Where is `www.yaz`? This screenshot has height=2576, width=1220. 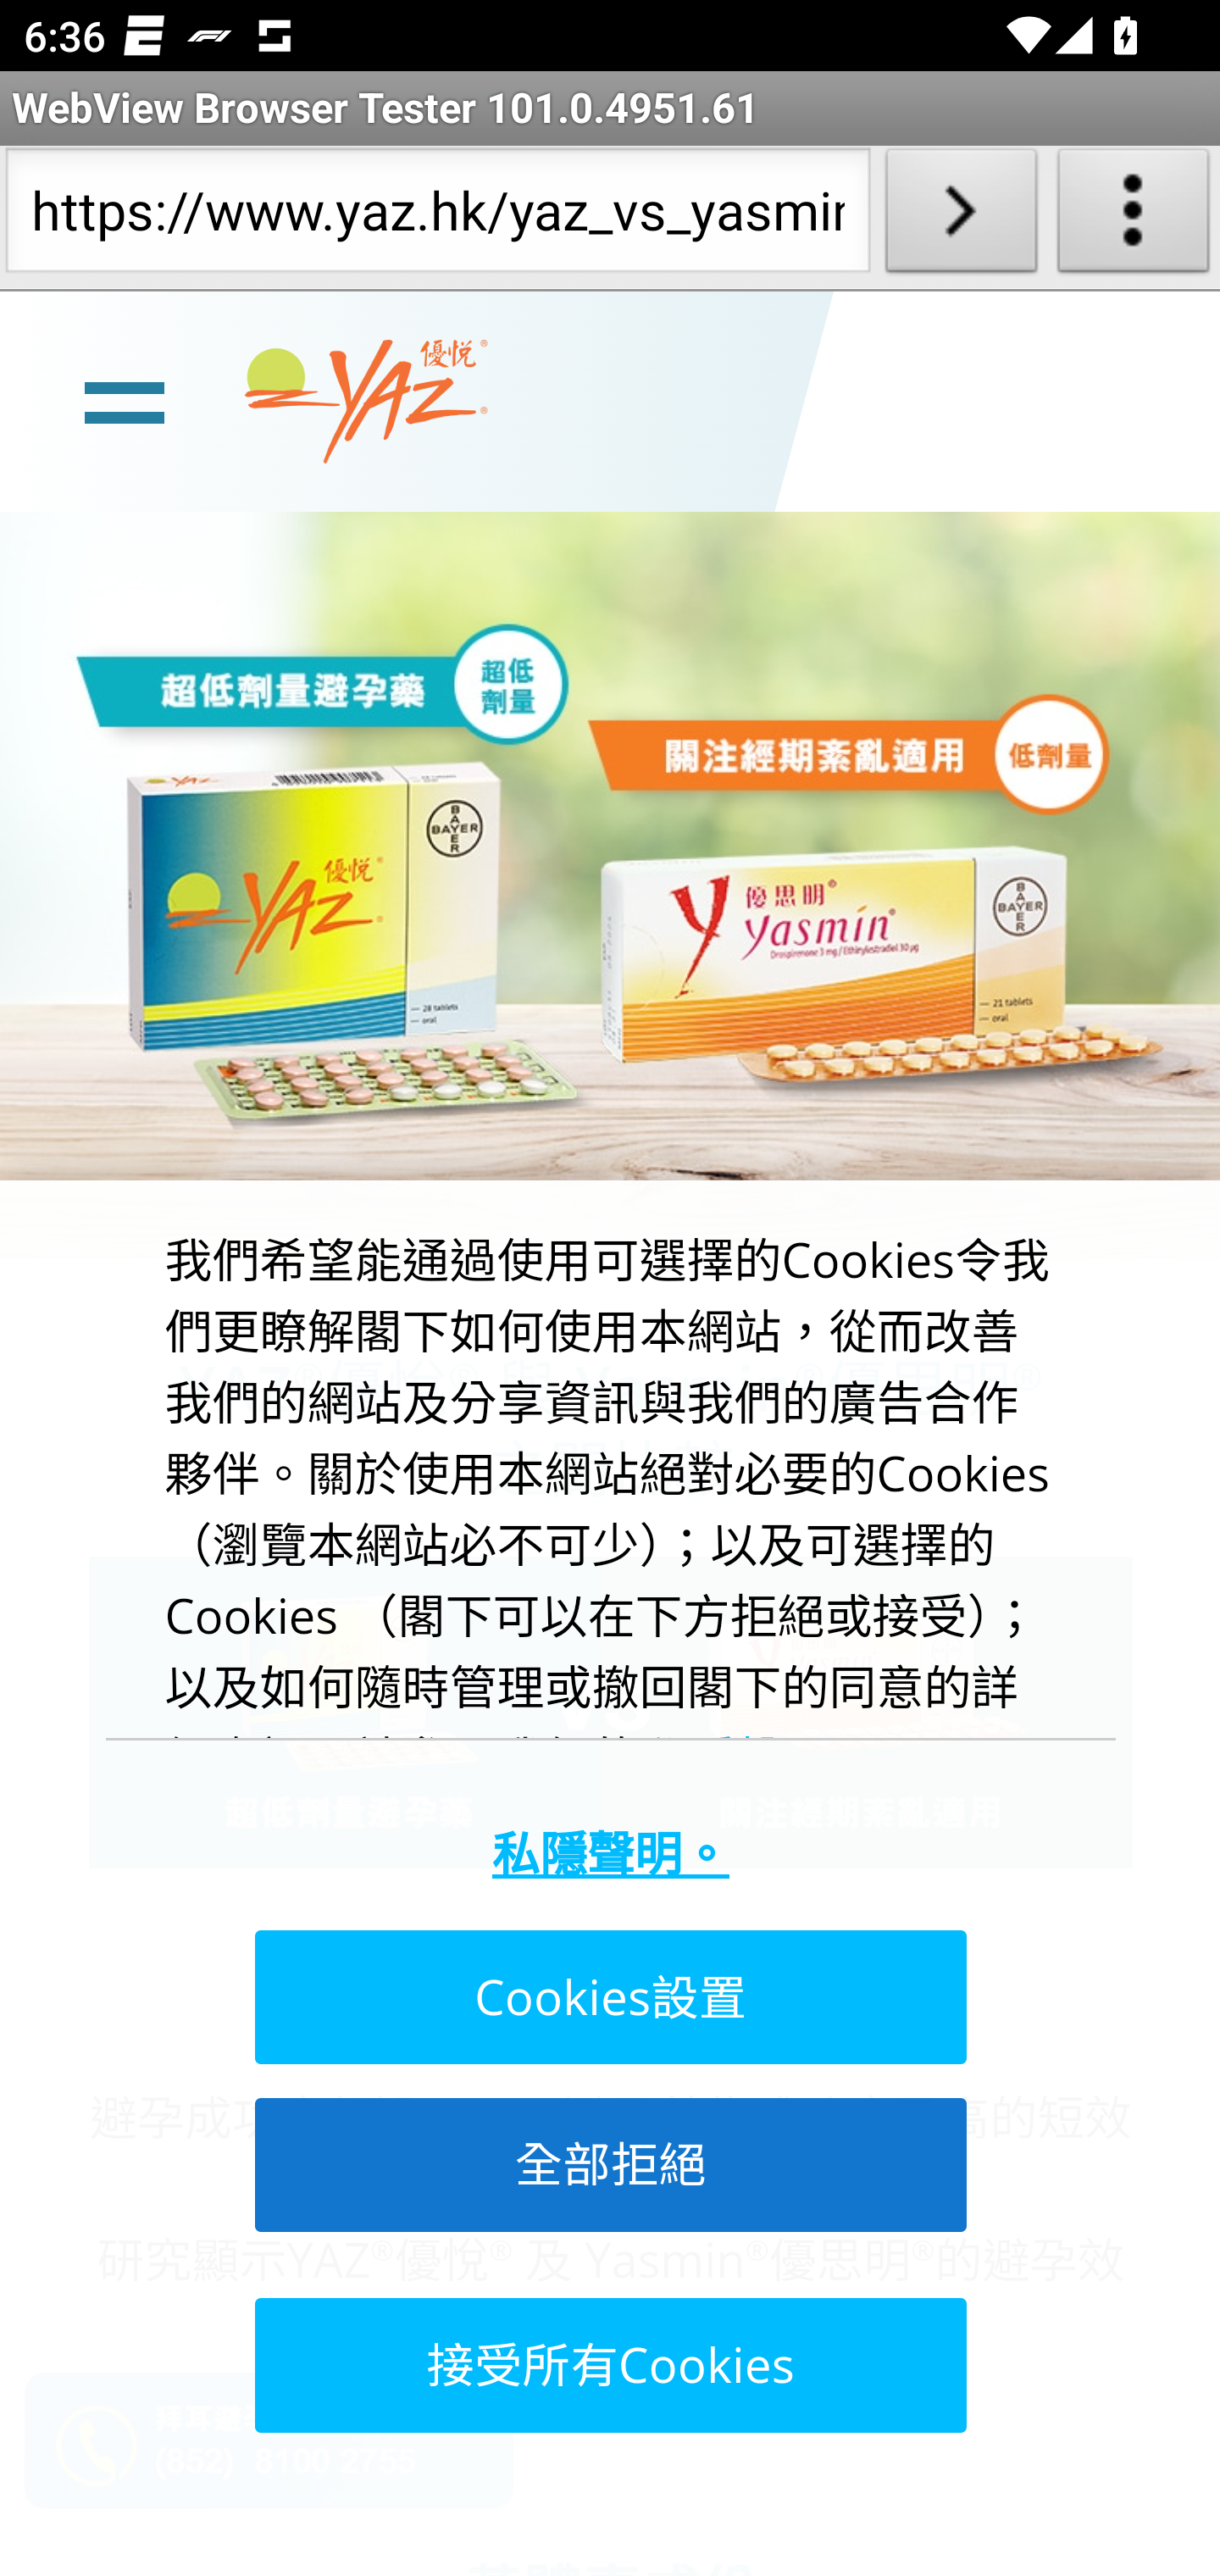
www.yaz is located at coordinates (366, 402).